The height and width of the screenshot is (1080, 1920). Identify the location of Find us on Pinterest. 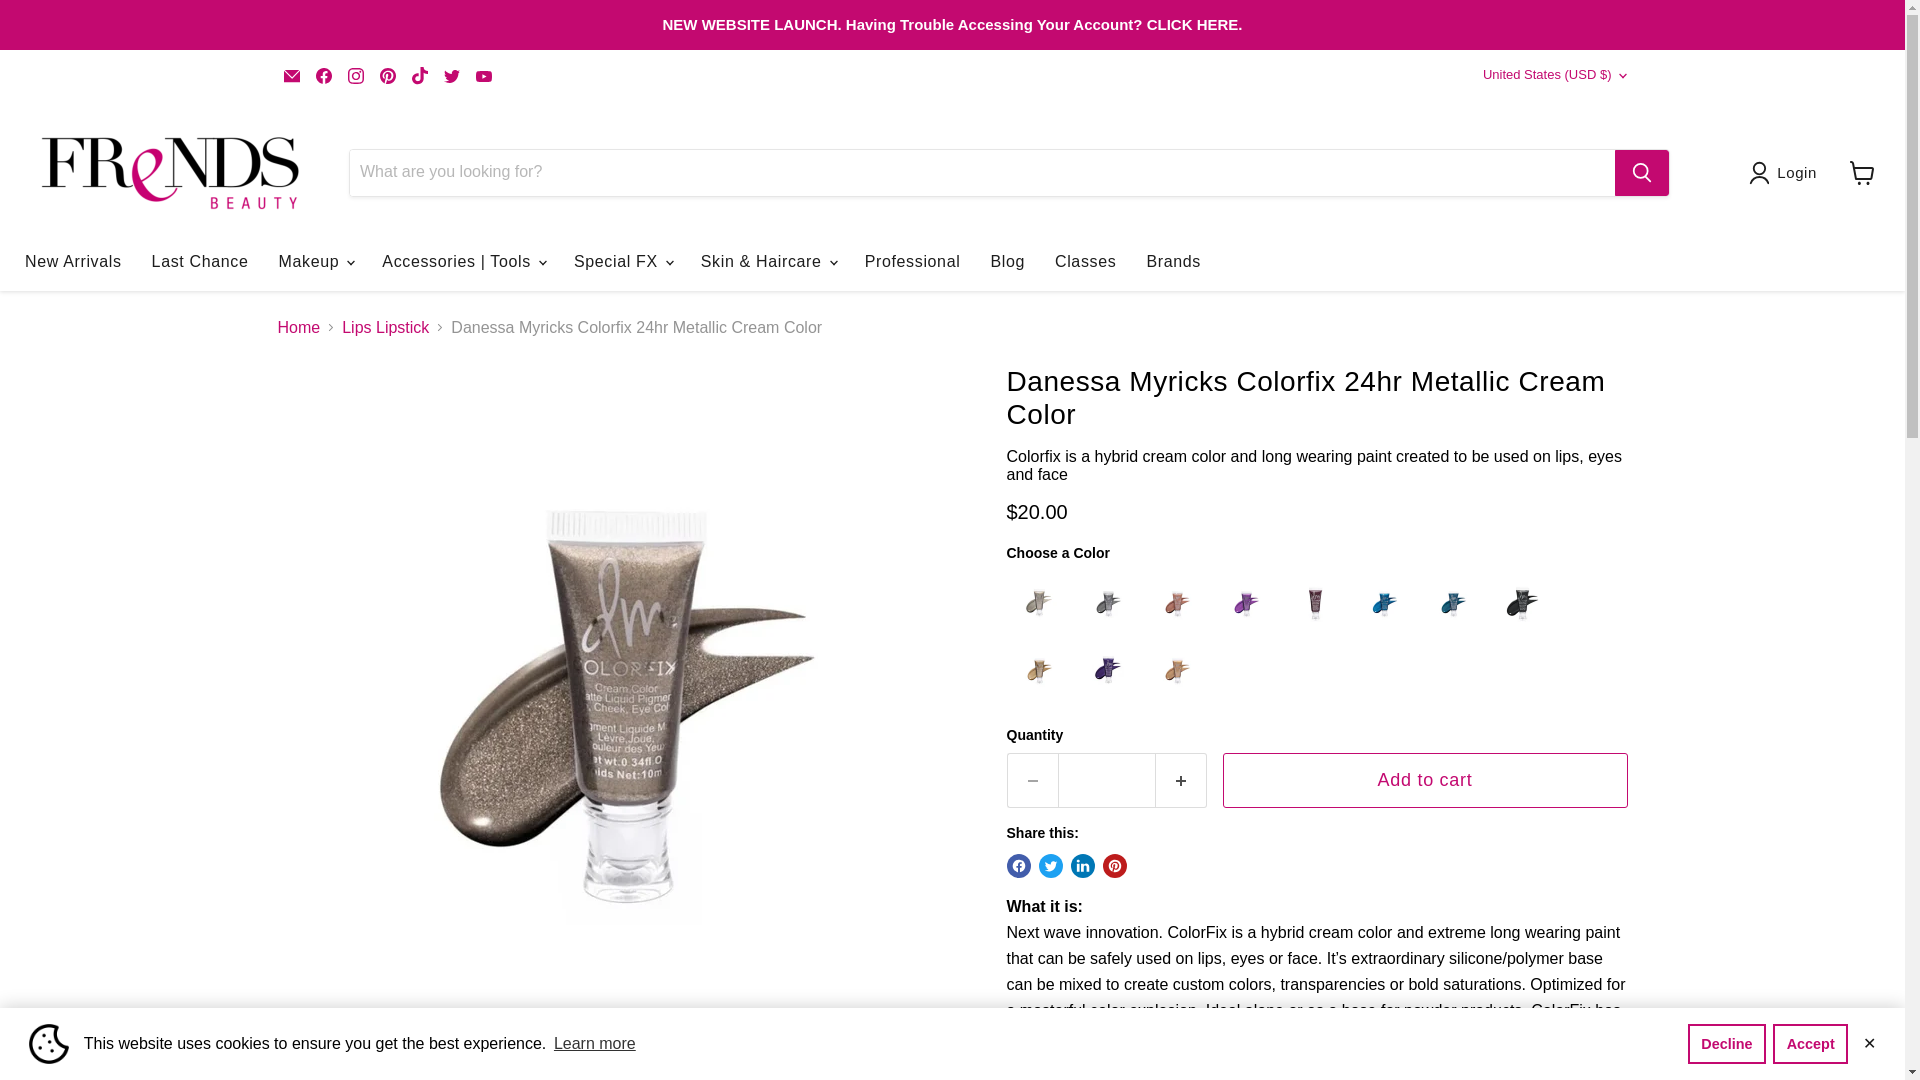
(388, 75).